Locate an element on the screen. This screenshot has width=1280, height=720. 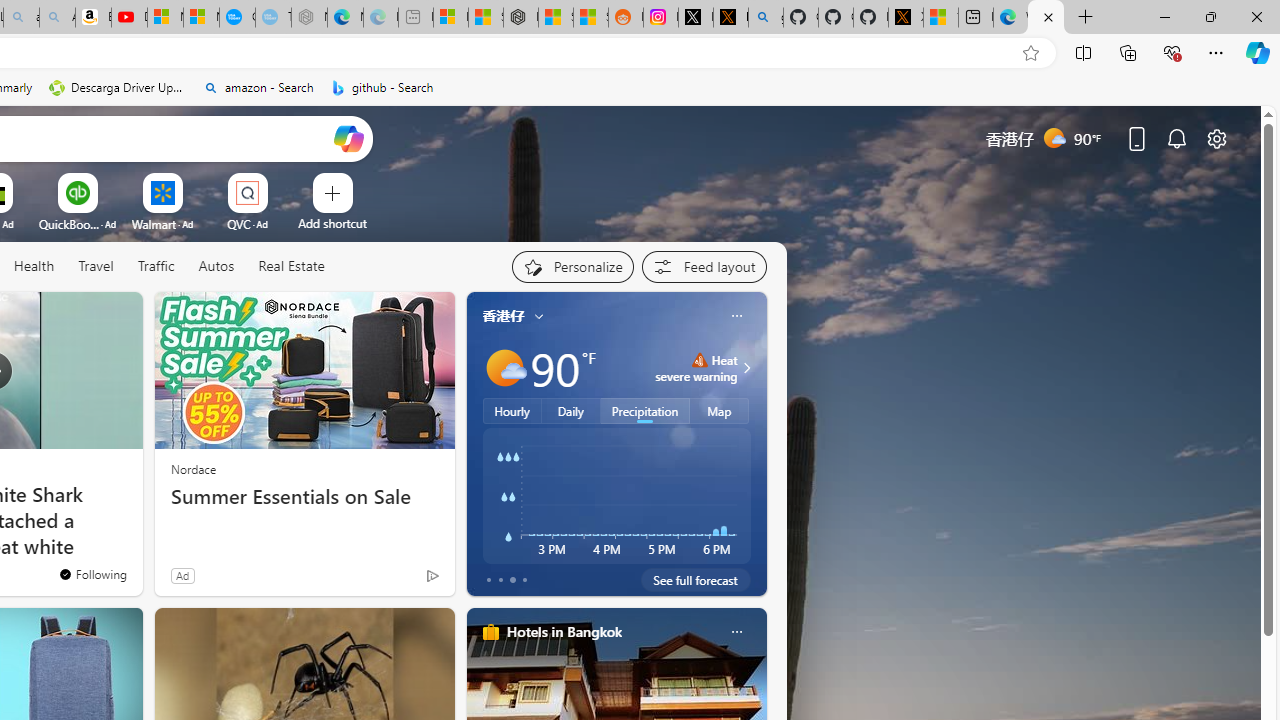
You're following The Weather Channel is located at coordinates (390, 580).